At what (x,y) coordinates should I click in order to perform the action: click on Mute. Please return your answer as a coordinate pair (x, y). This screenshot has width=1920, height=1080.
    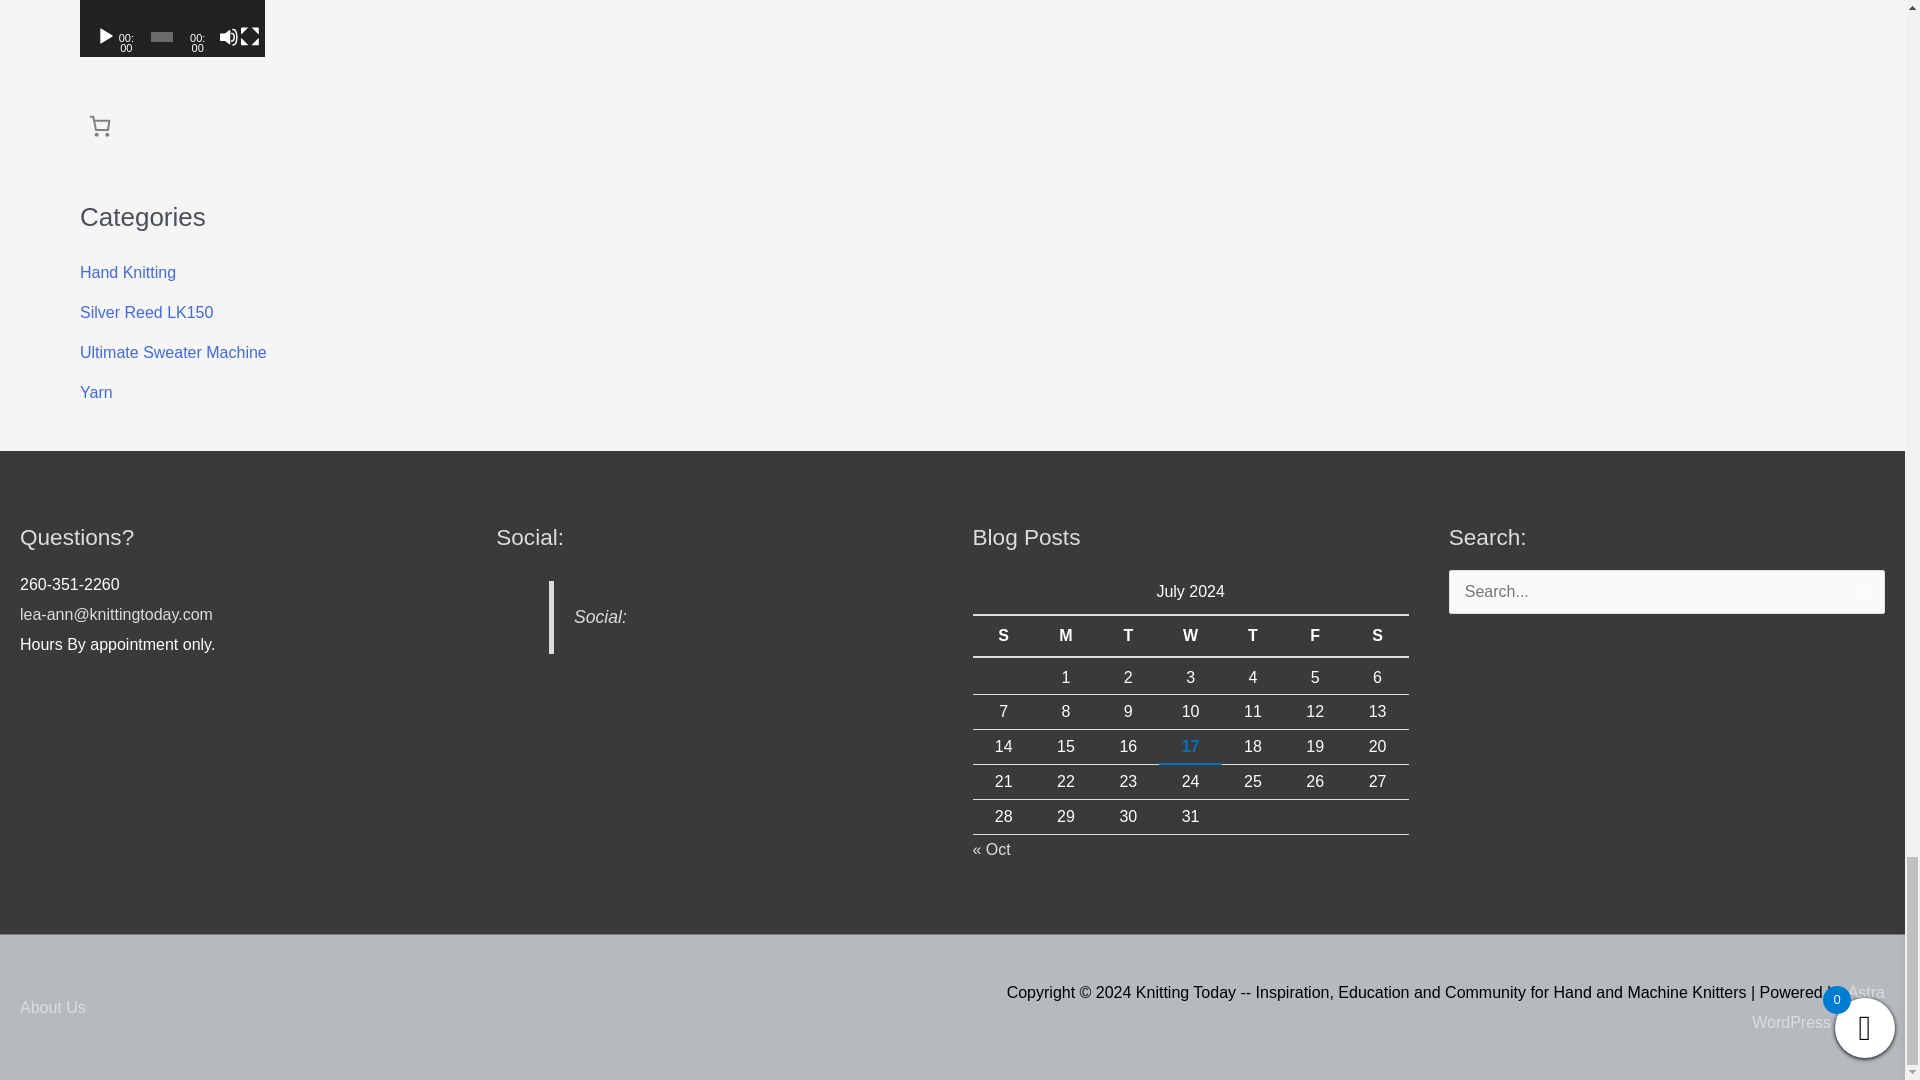
    Looking at the image, I should click on (228, 37).